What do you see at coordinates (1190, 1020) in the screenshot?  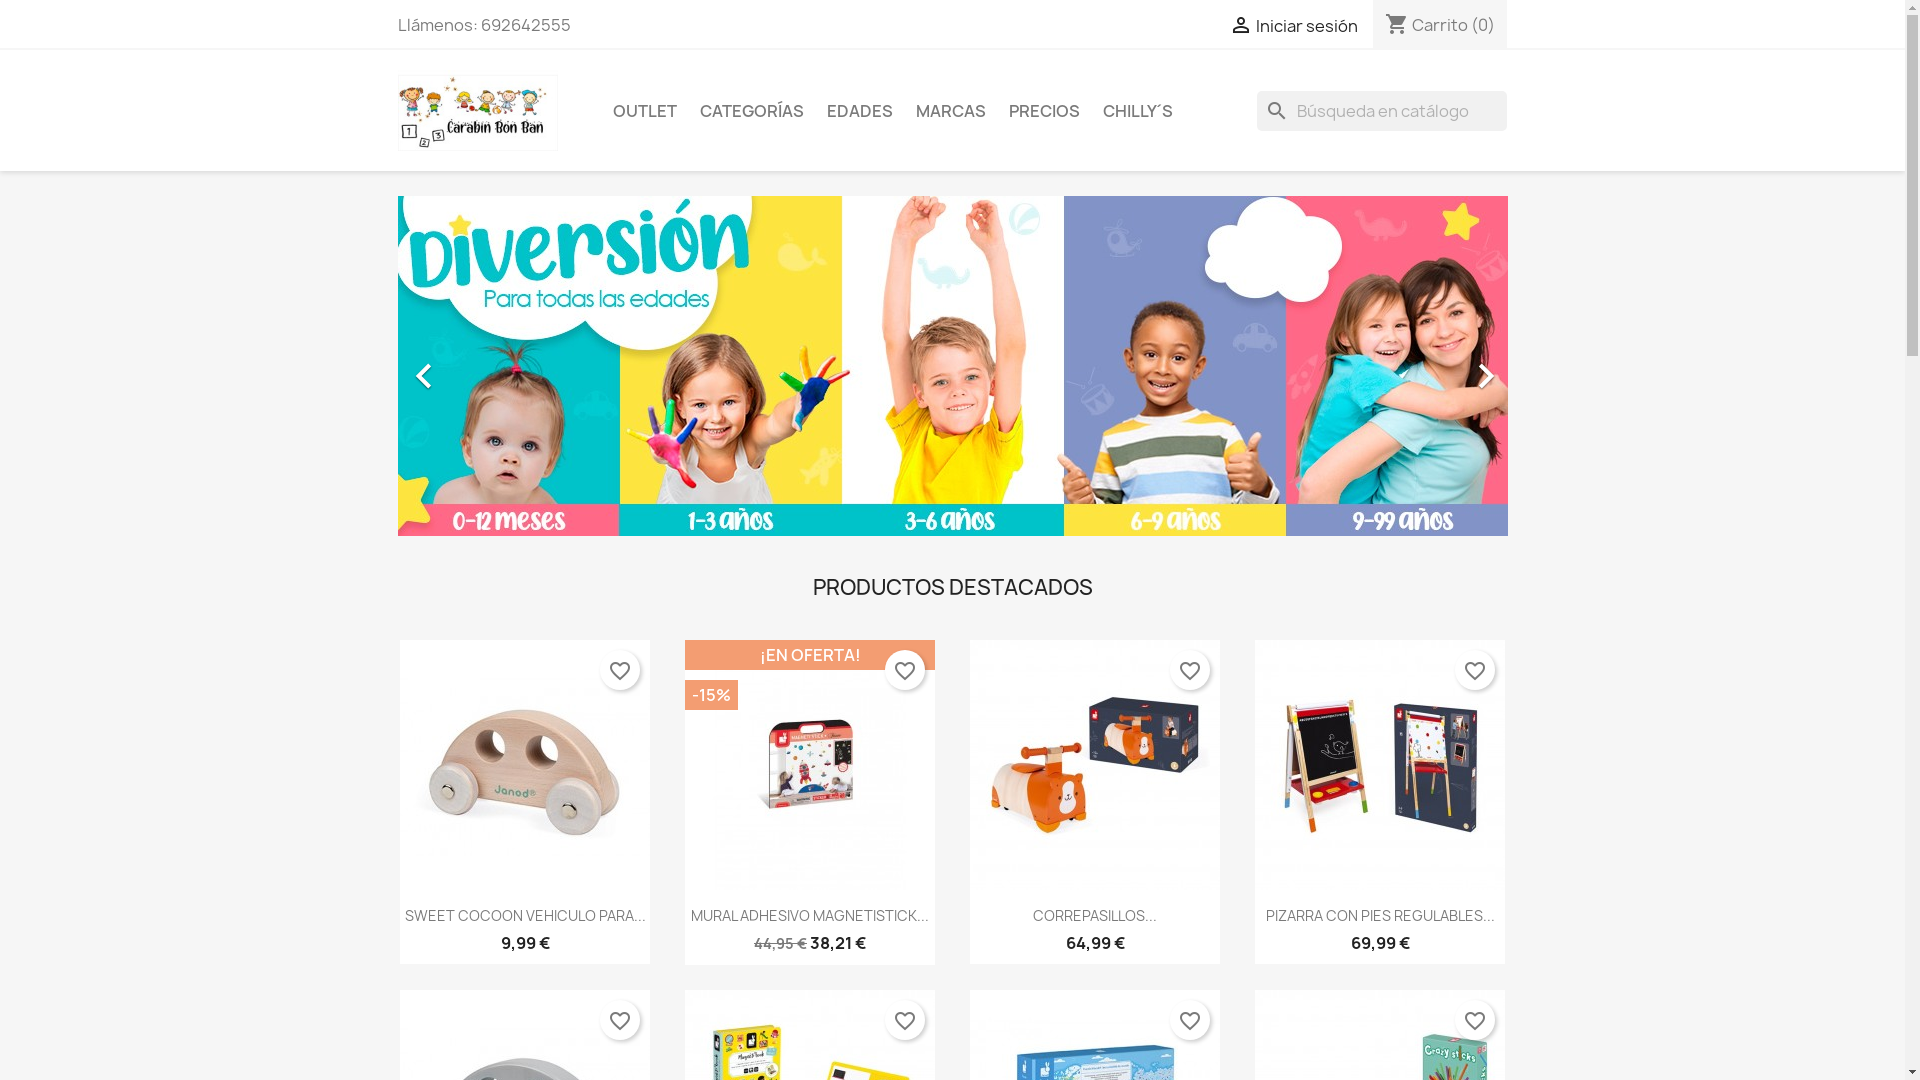 I see `favorite_border` at bounding box center [1190, 1020].